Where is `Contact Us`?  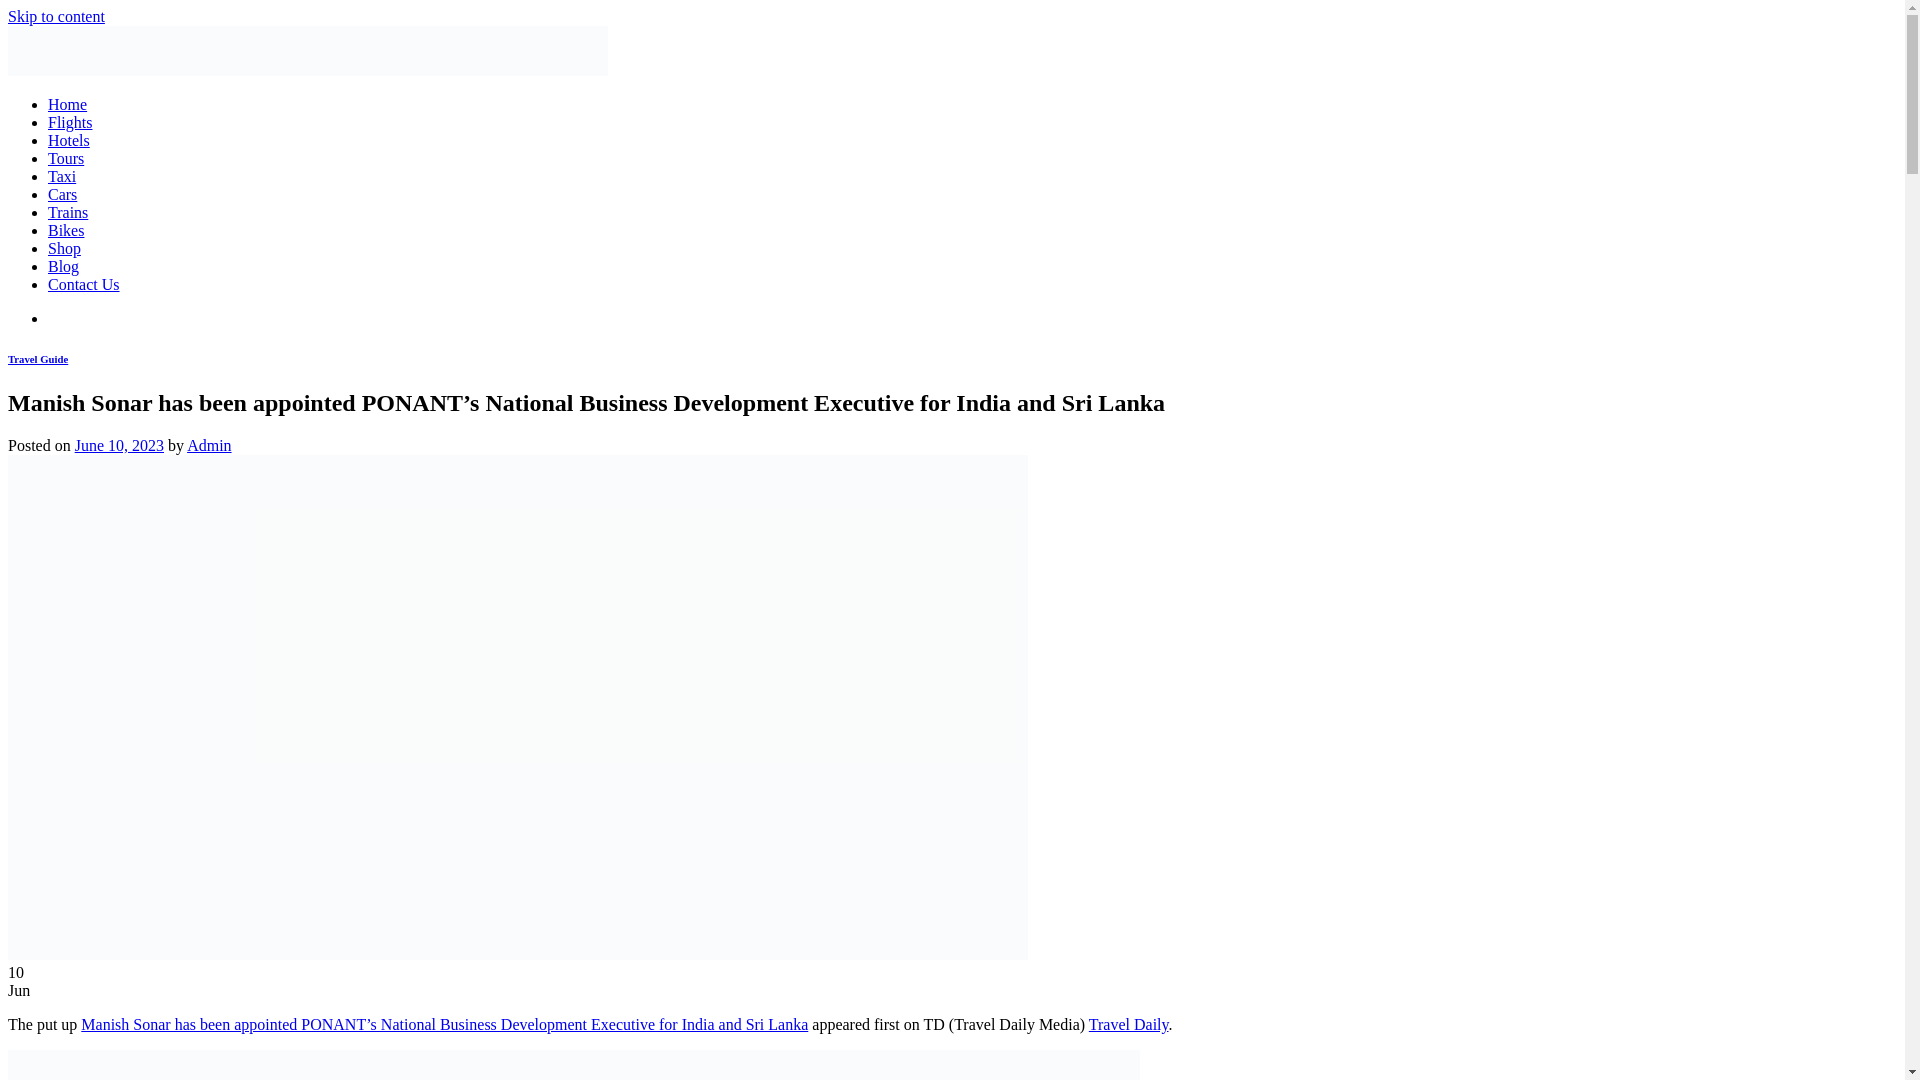
Contact Us is located at coordinates (84, 284).